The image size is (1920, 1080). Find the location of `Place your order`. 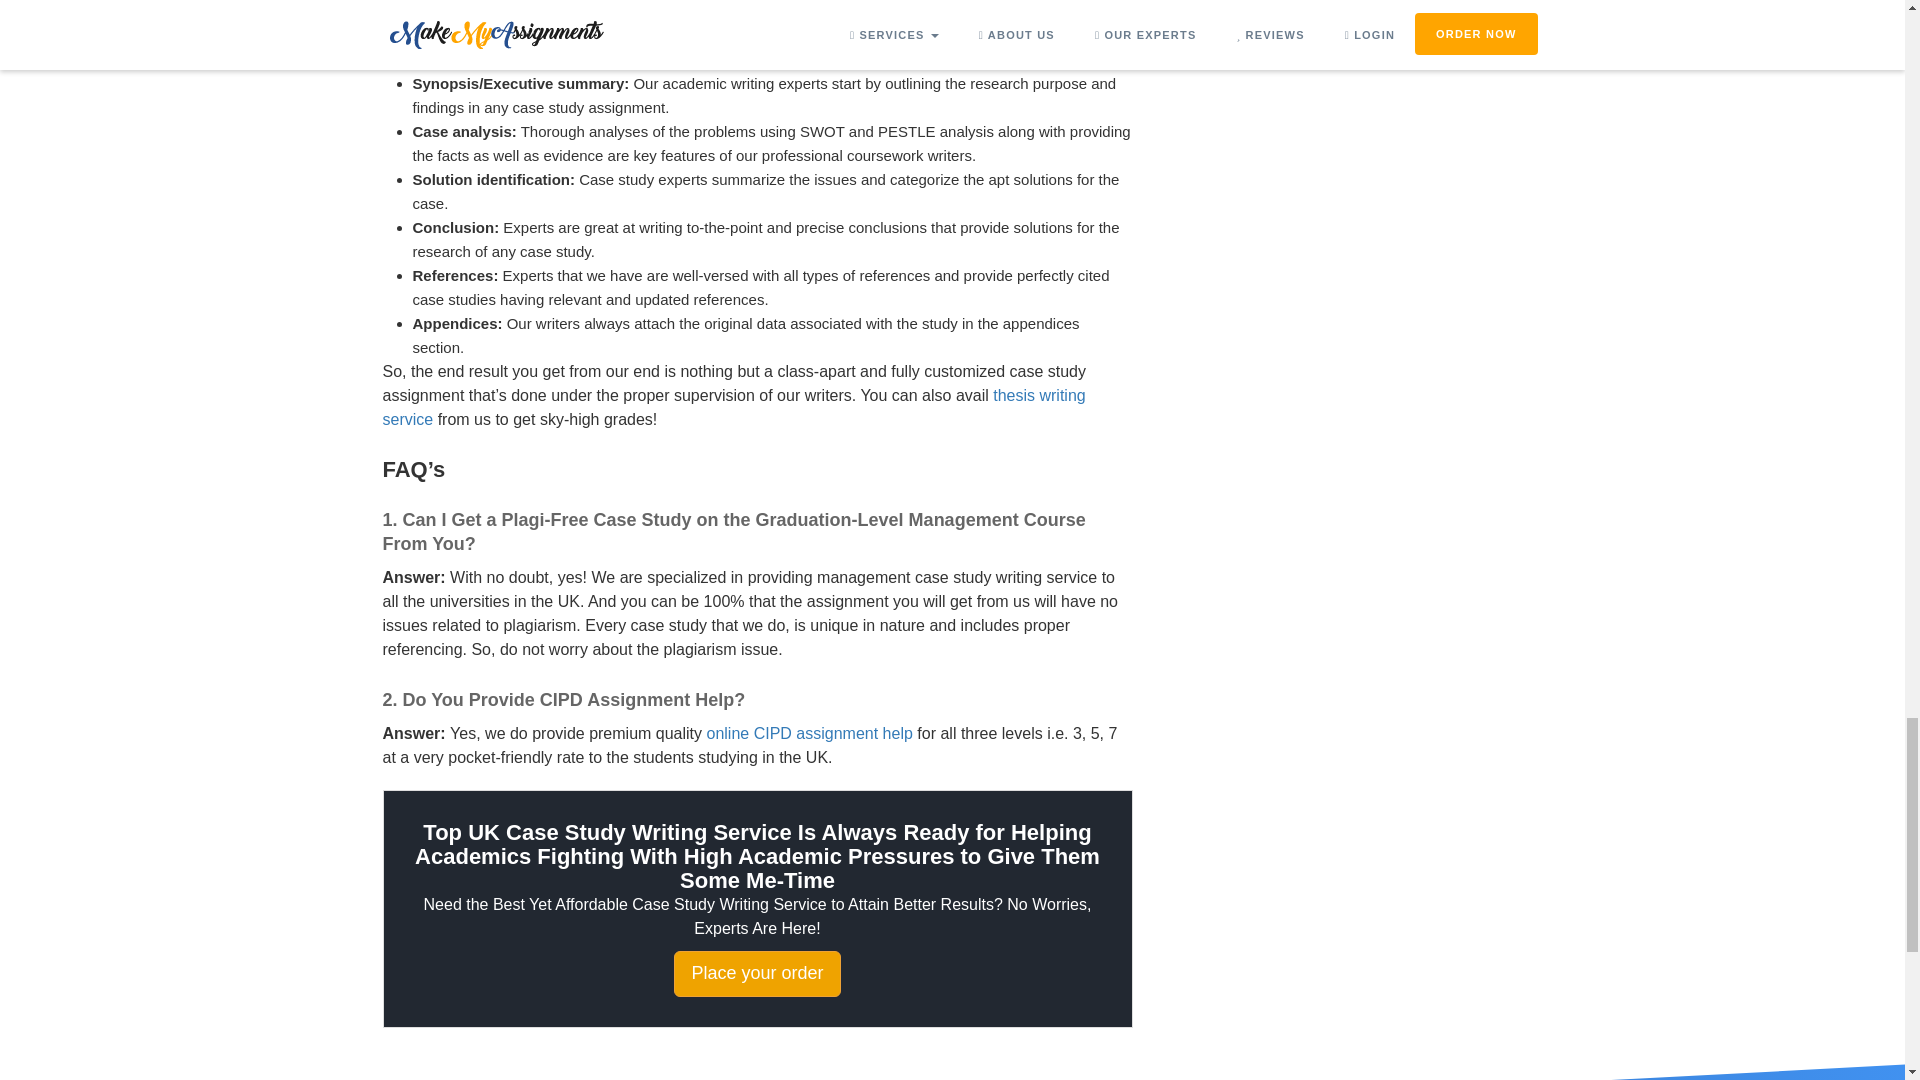

Place your order is located at coordinates (756, 974).